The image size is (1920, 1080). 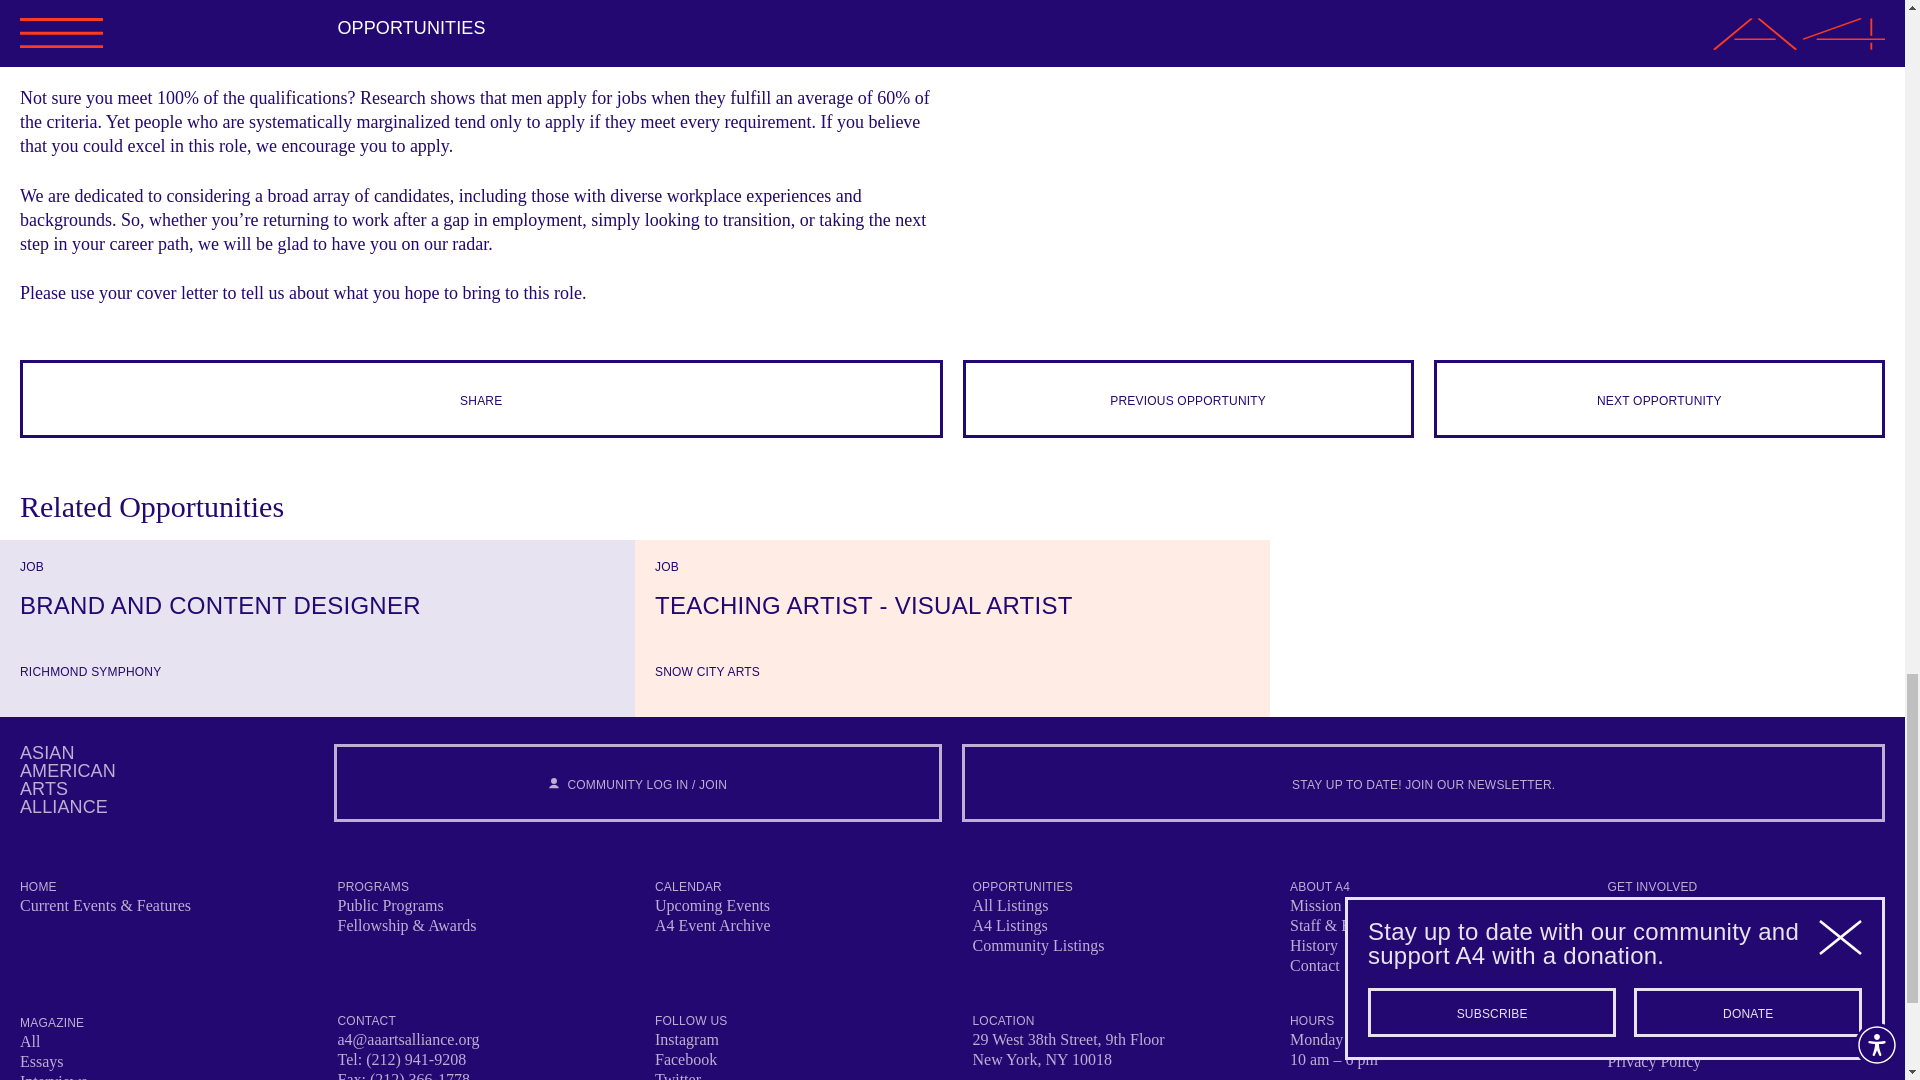 What do you see at coordinates (390, 905) in the screenshot?
I see `Public Programs` at bounding box center [390, 905].